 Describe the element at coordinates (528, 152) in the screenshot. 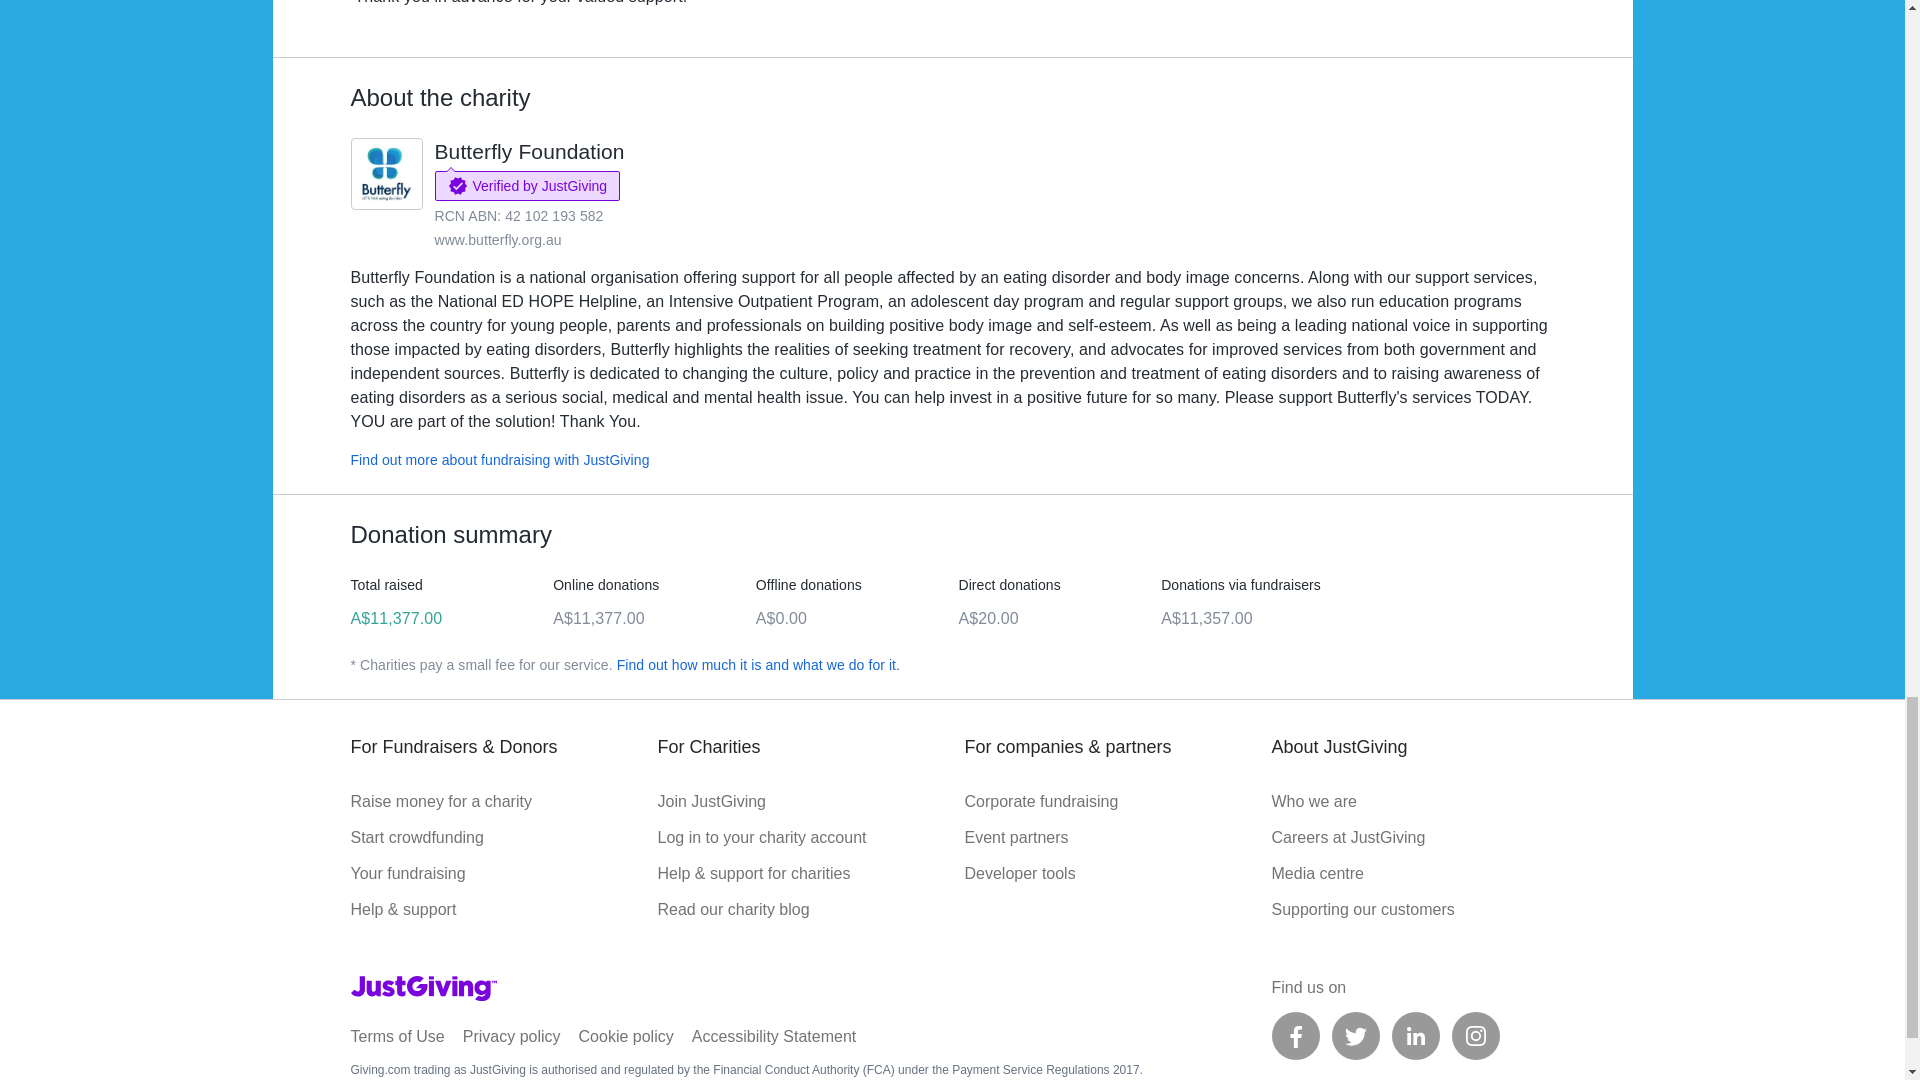

I see `Butterfly Foundation` at that location.